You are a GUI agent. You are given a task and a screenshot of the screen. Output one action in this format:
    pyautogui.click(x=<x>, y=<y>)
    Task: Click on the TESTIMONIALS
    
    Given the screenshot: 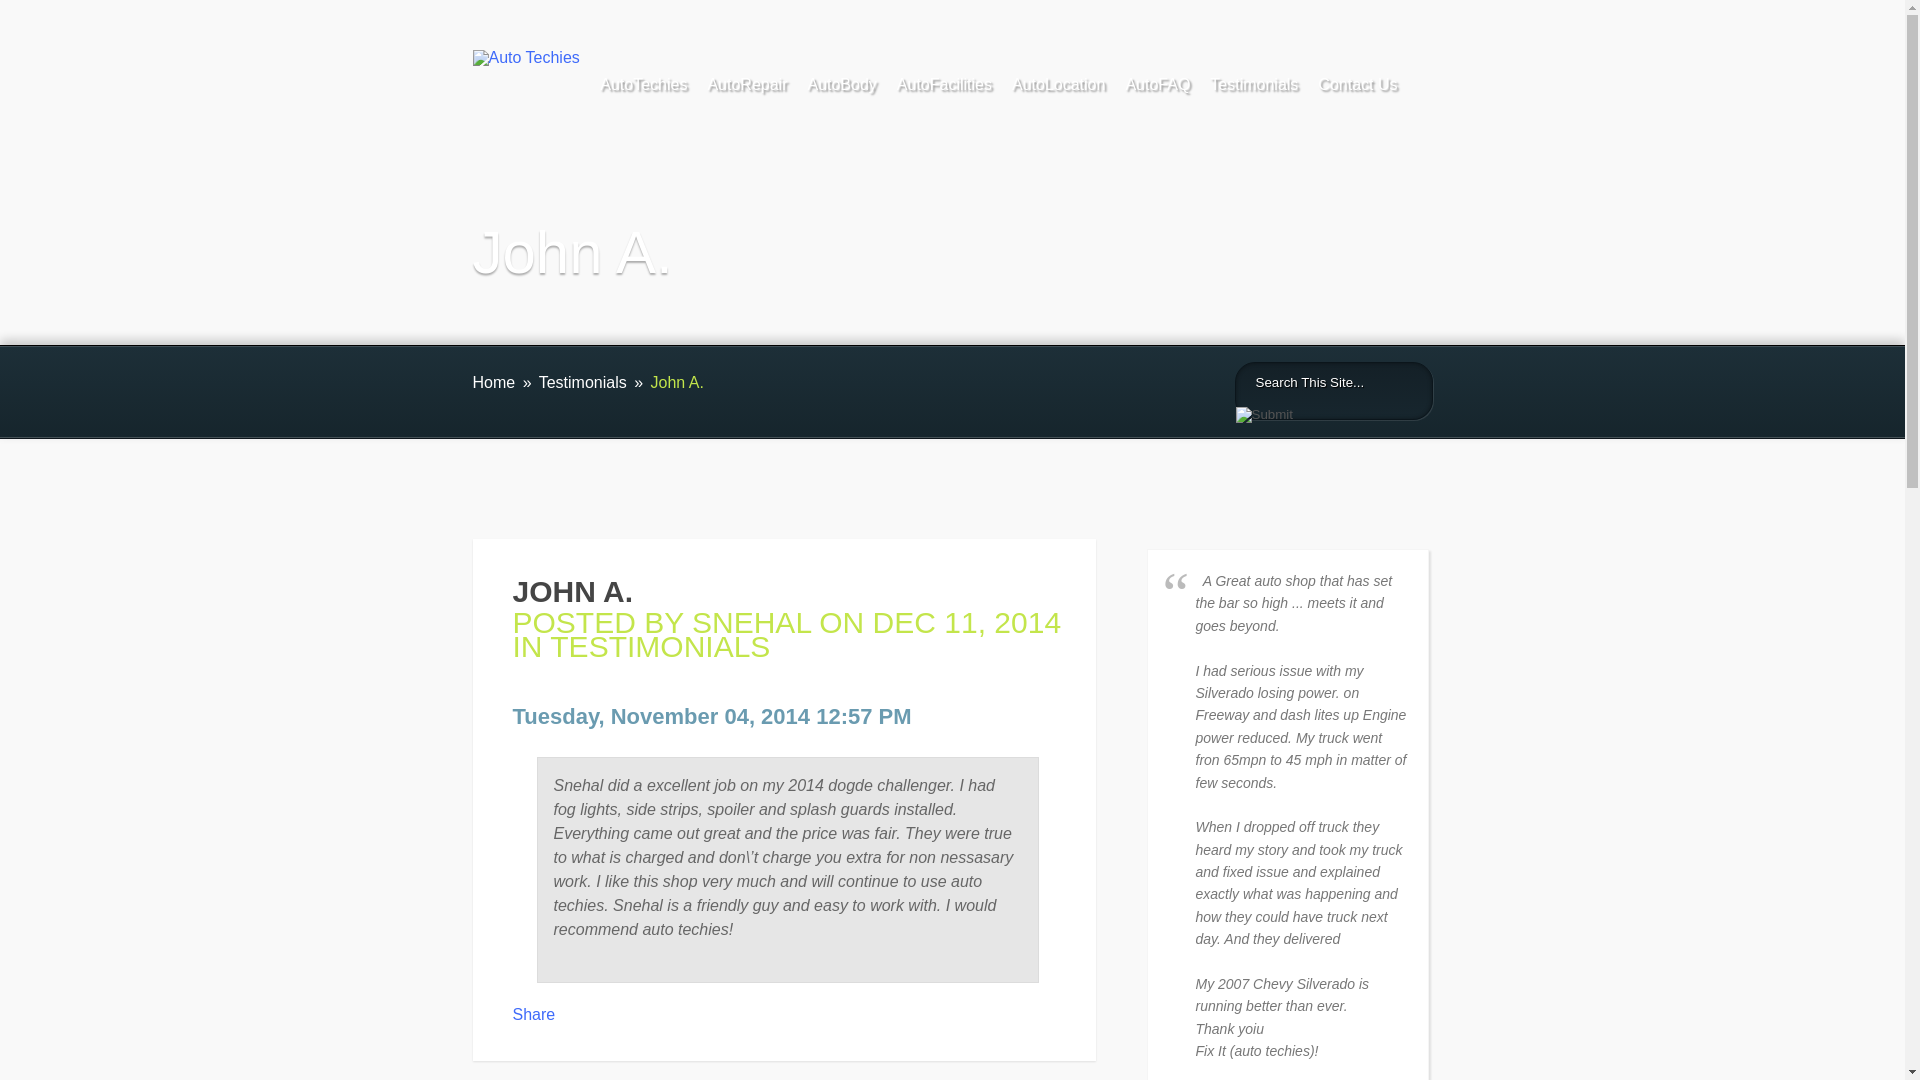 What is the action you would take?
    pyautogui.click(x=659, y=646)
    